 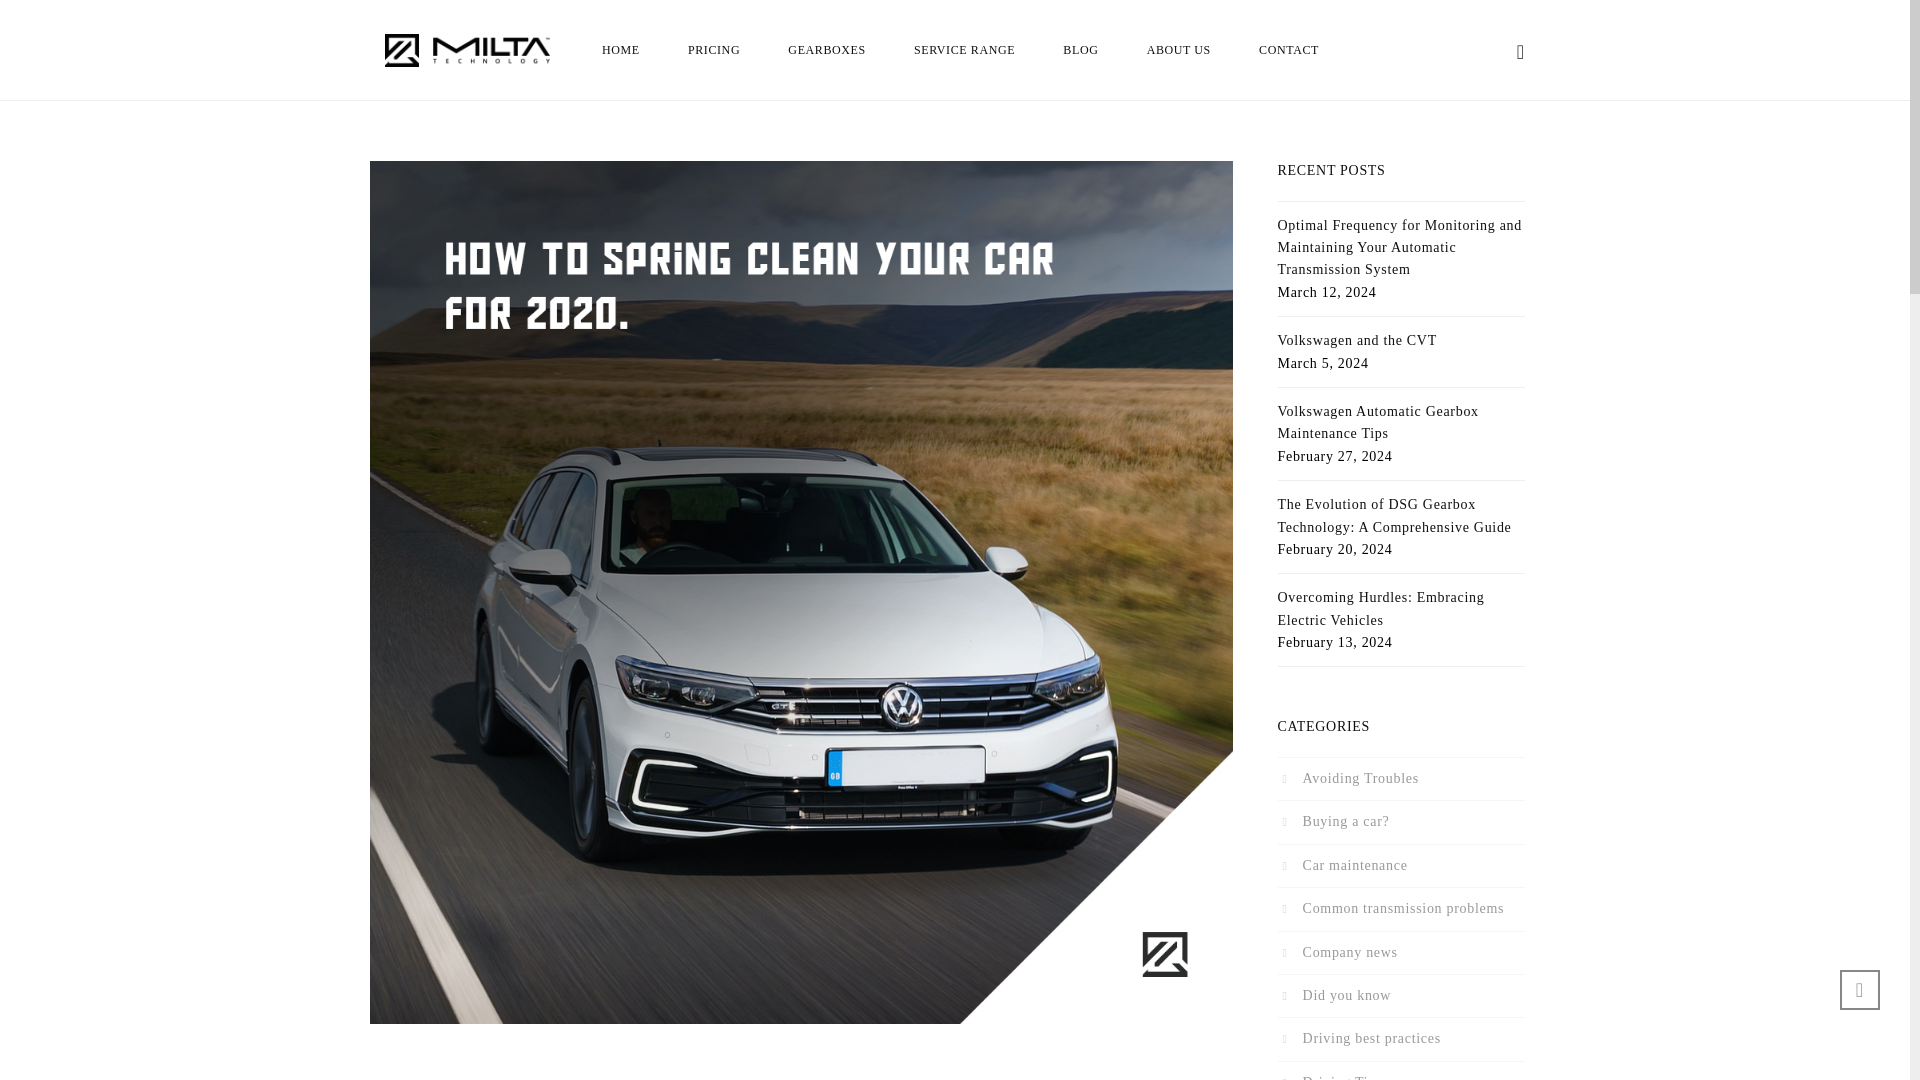 What do you see at coordinates (964, 50) in the screenshot?
I see `SERVICE RANGE` at bounding box center [964, 50].